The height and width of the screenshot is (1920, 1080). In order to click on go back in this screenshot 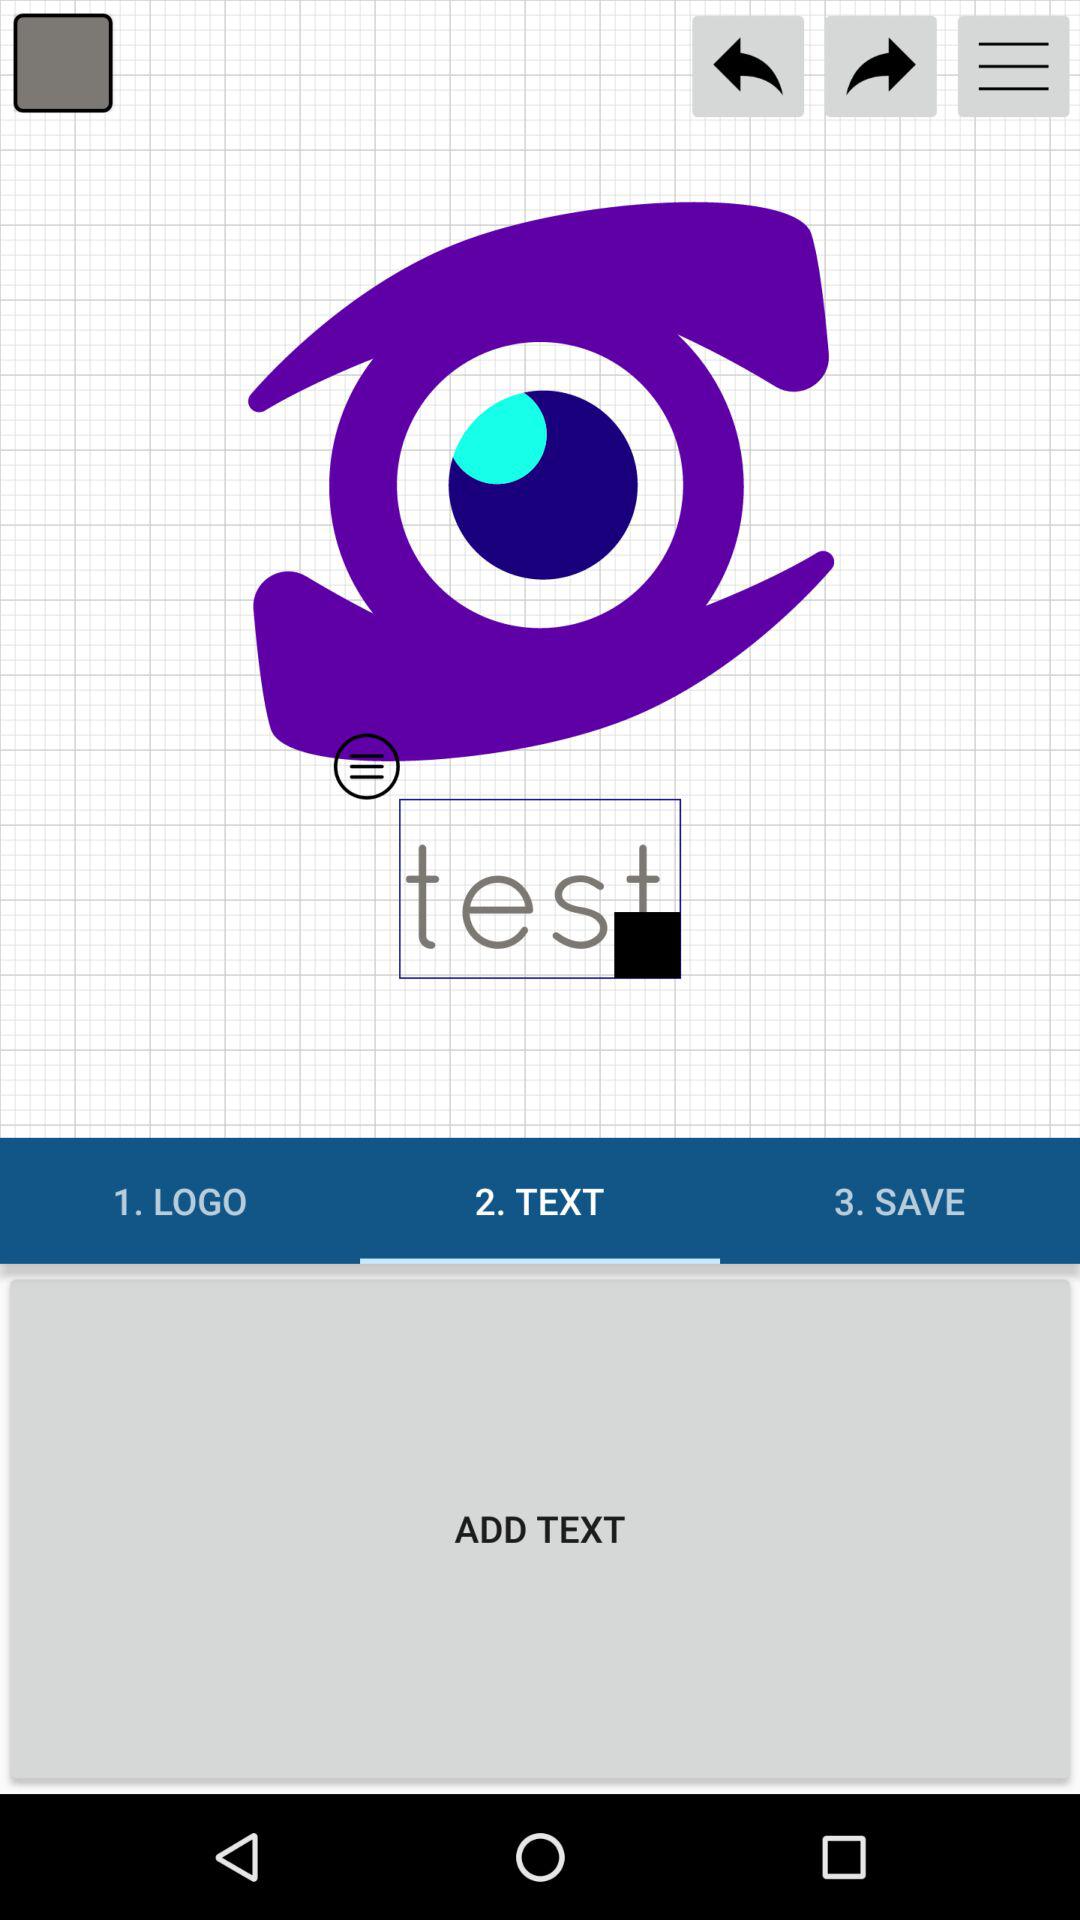, I will do `click(748, 66)`.